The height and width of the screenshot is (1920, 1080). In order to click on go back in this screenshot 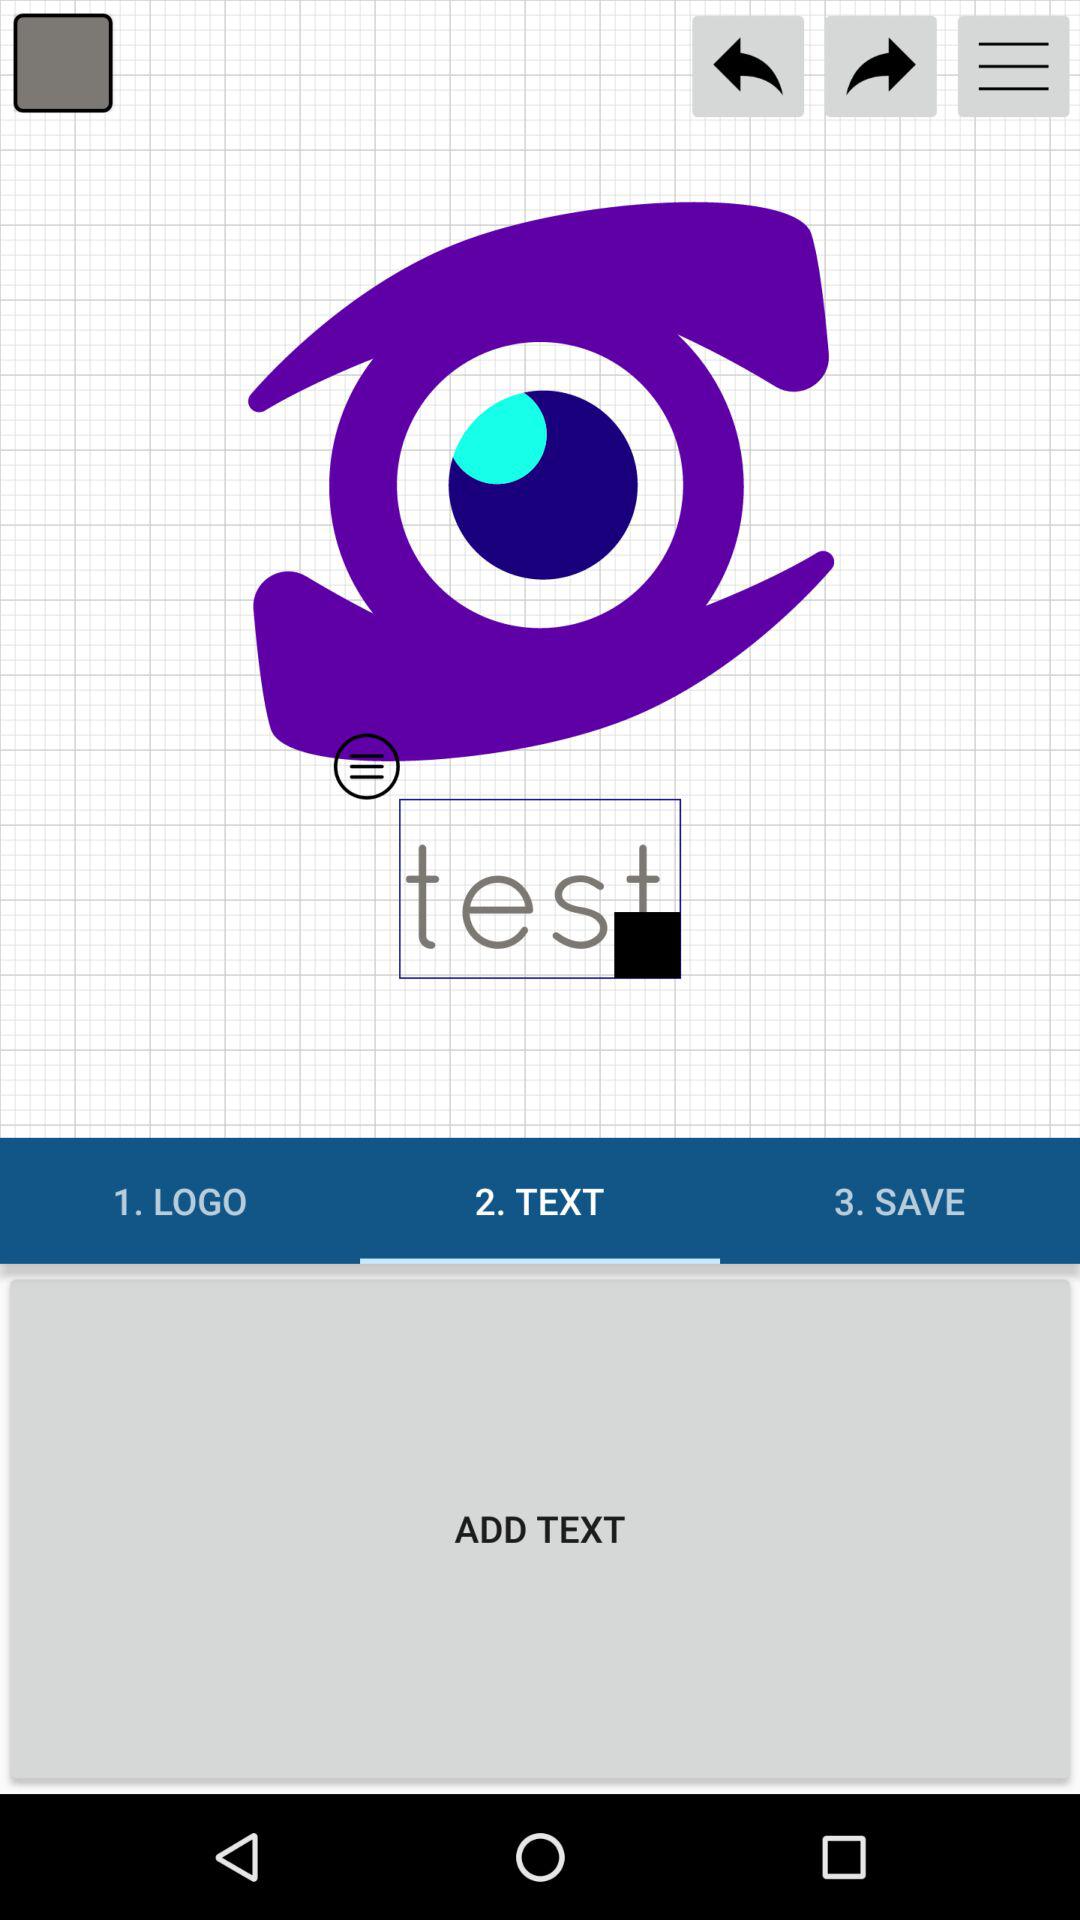, I will do `click(748, 66)`.